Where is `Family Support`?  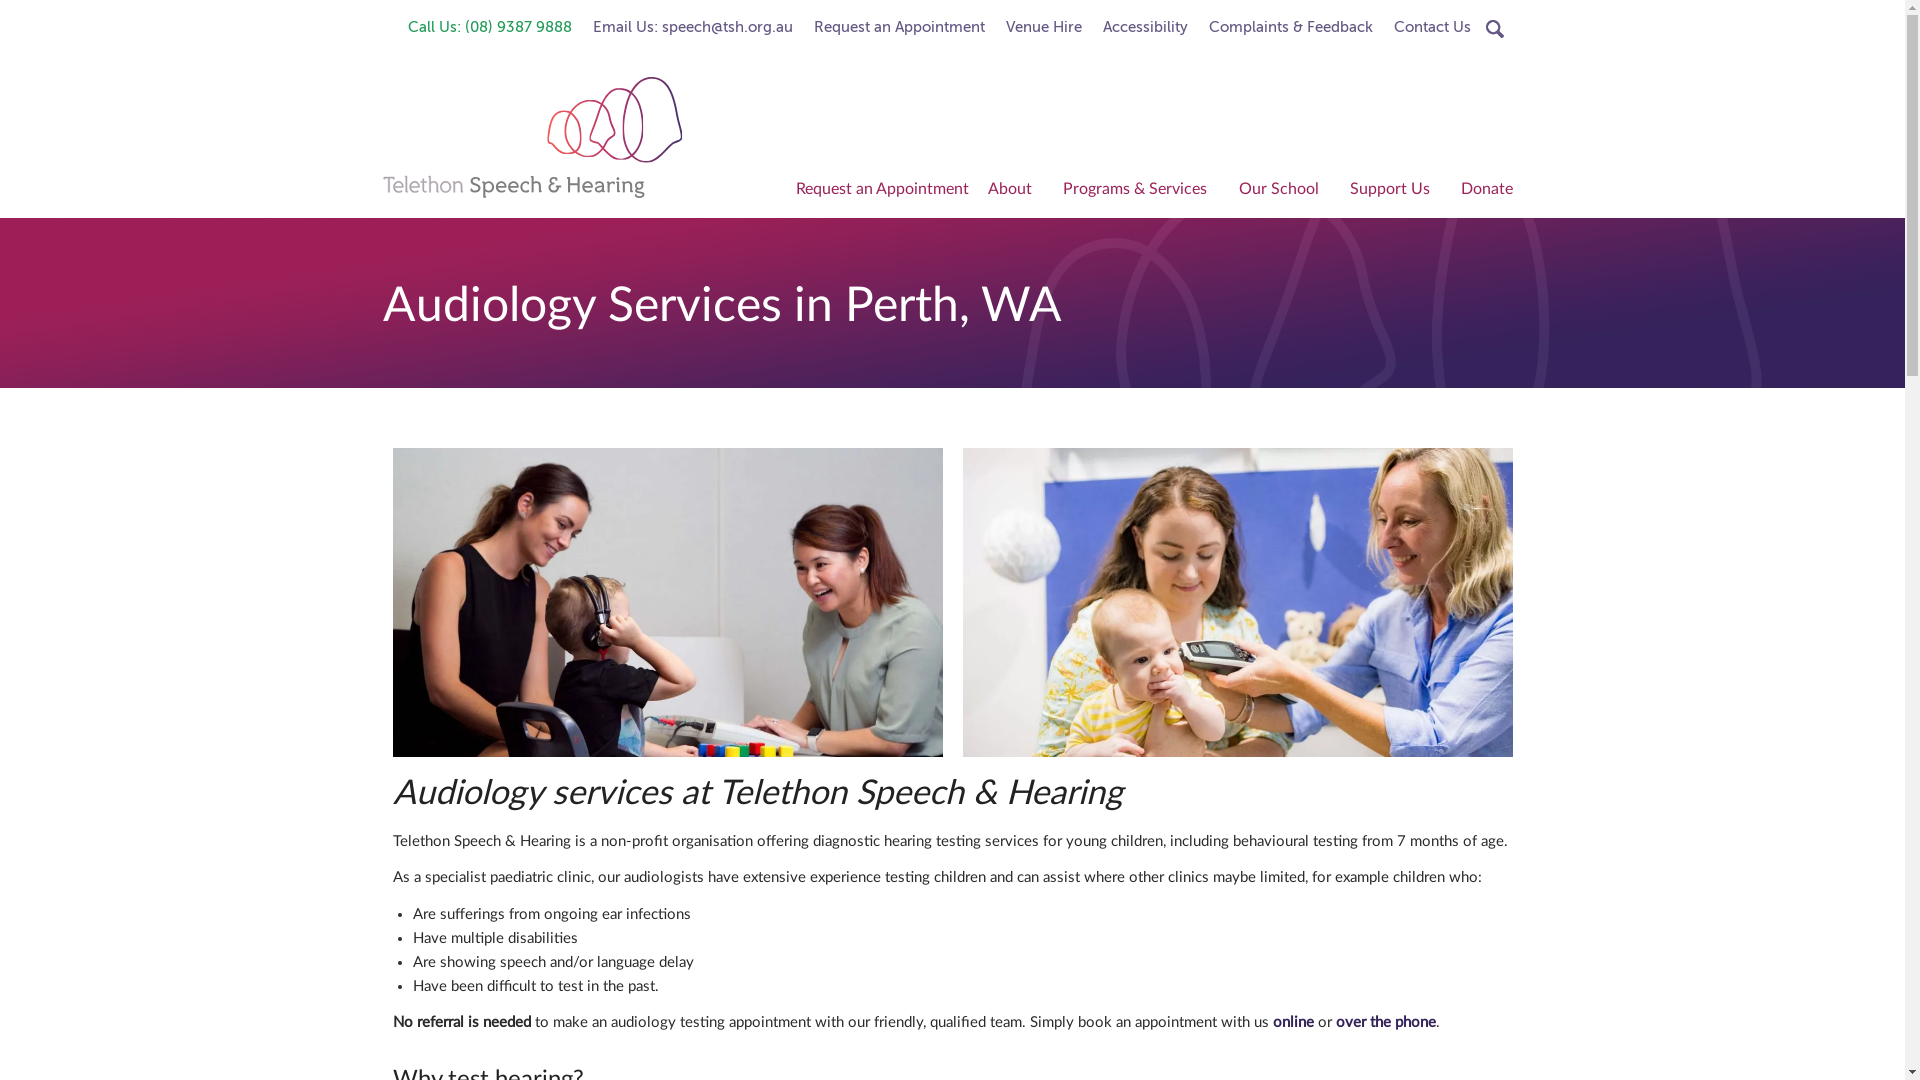 Family Support is located at coordinates (1284, 224).